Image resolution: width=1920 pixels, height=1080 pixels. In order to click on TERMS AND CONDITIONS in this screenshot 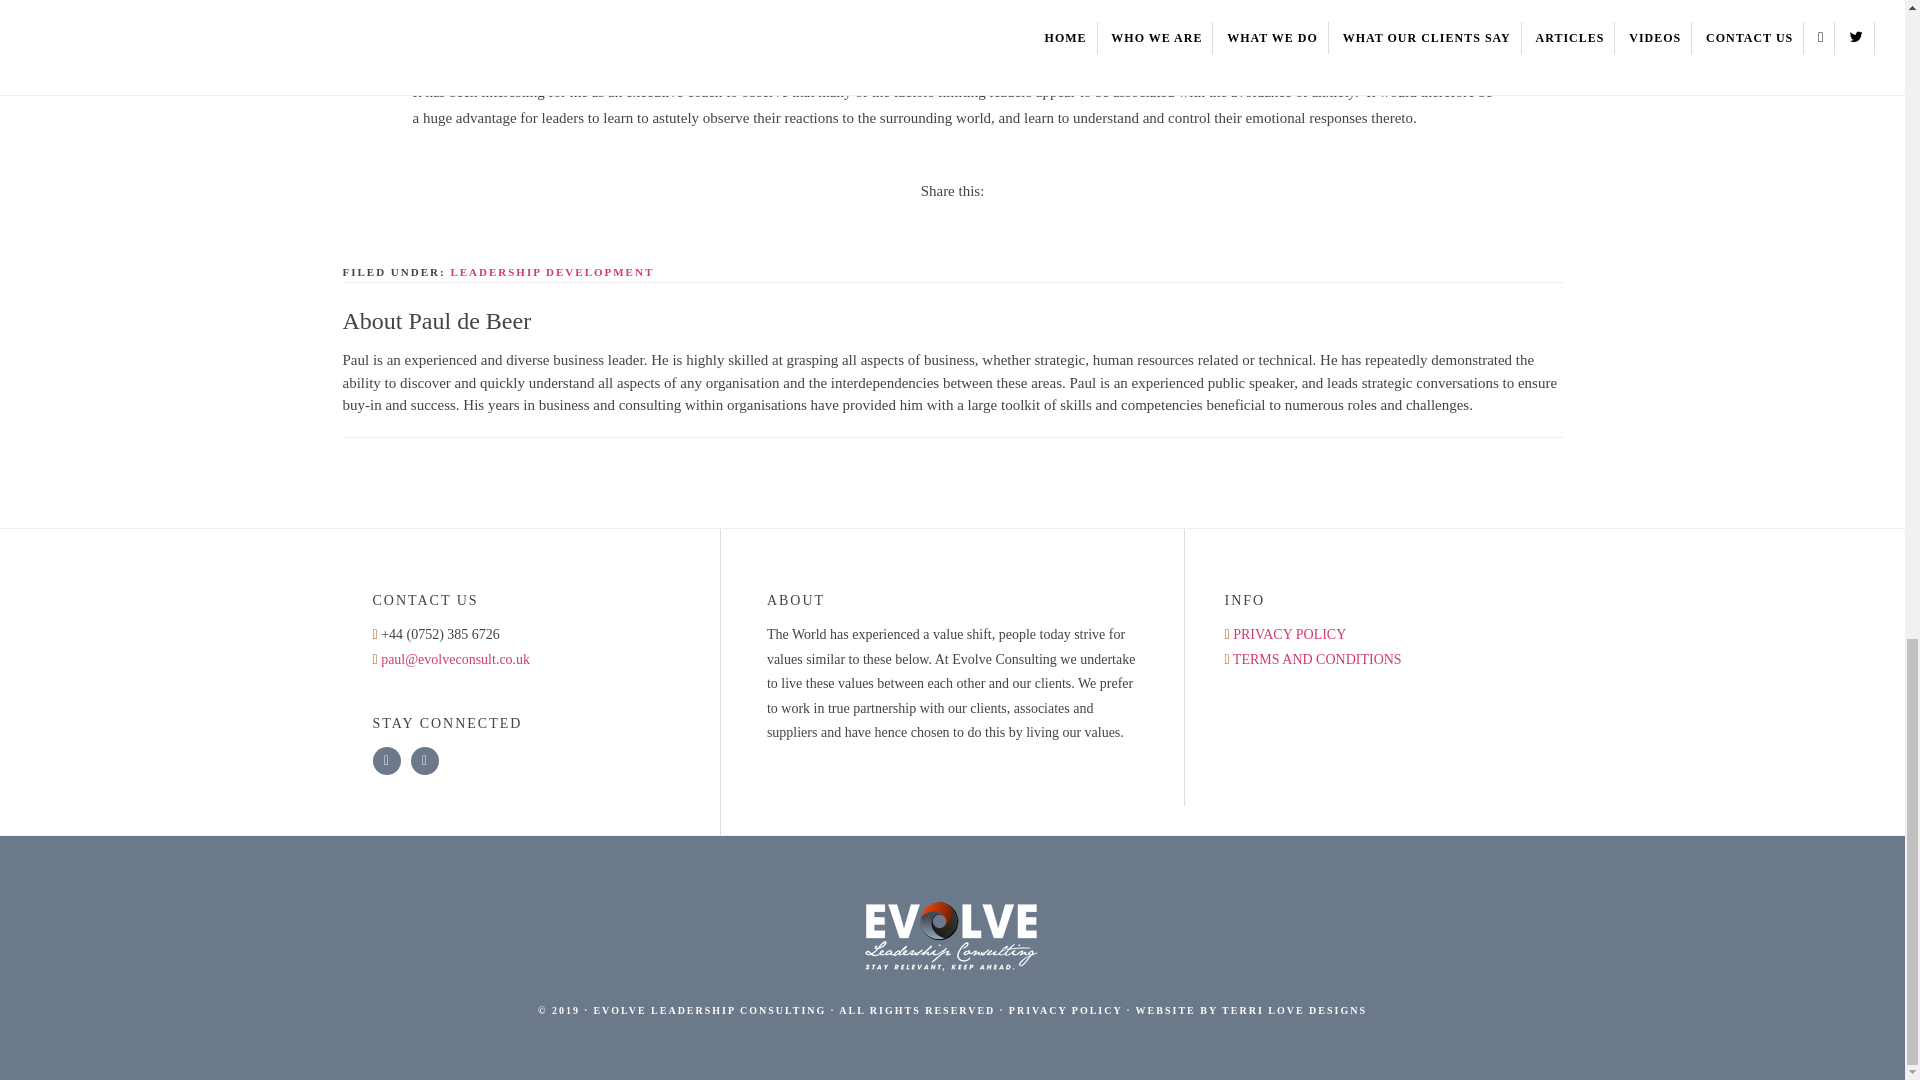, I will do `click(1316, 658)`.